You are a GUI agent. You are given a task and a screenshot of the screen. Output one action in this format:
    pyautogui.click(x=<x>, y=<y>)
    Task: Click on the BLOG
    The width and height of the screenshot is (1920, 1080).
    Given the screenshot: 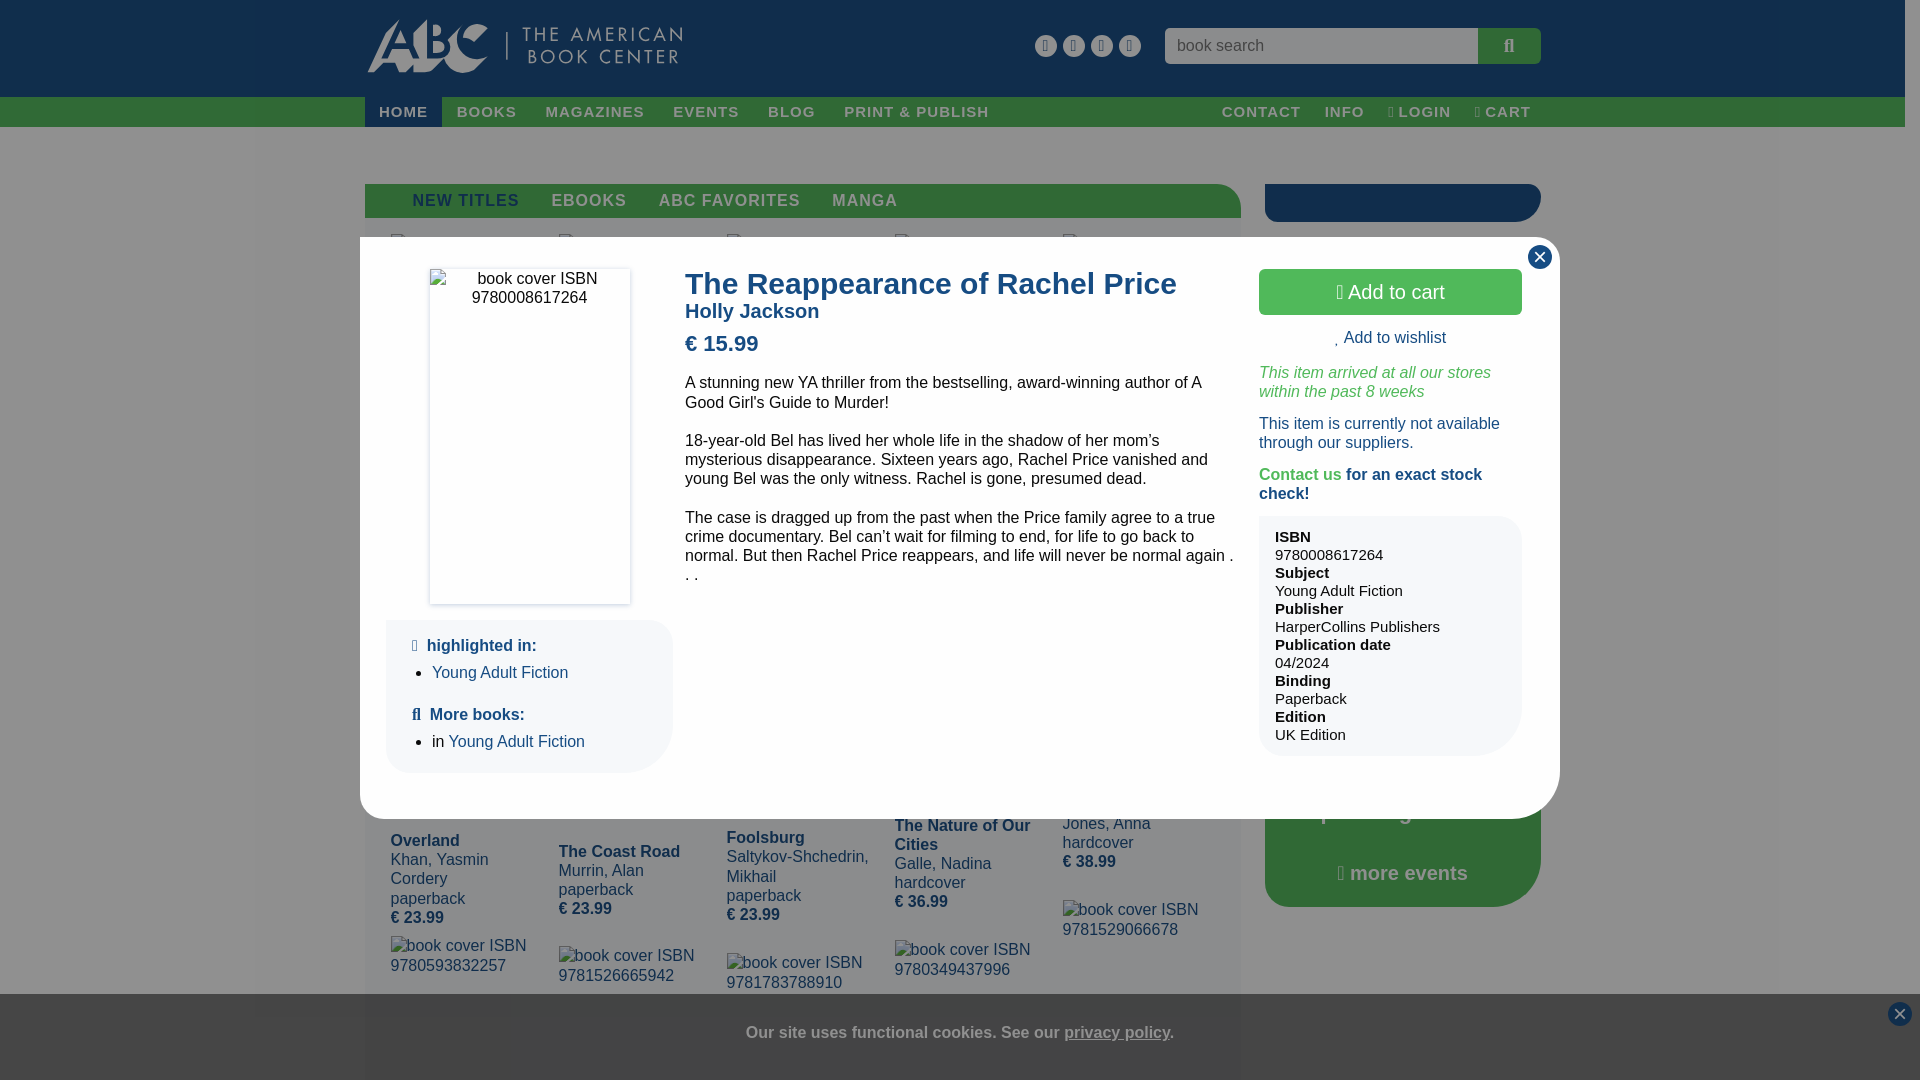 What is the action you would take?
    pyautogui.click(x=792, y=112)
    